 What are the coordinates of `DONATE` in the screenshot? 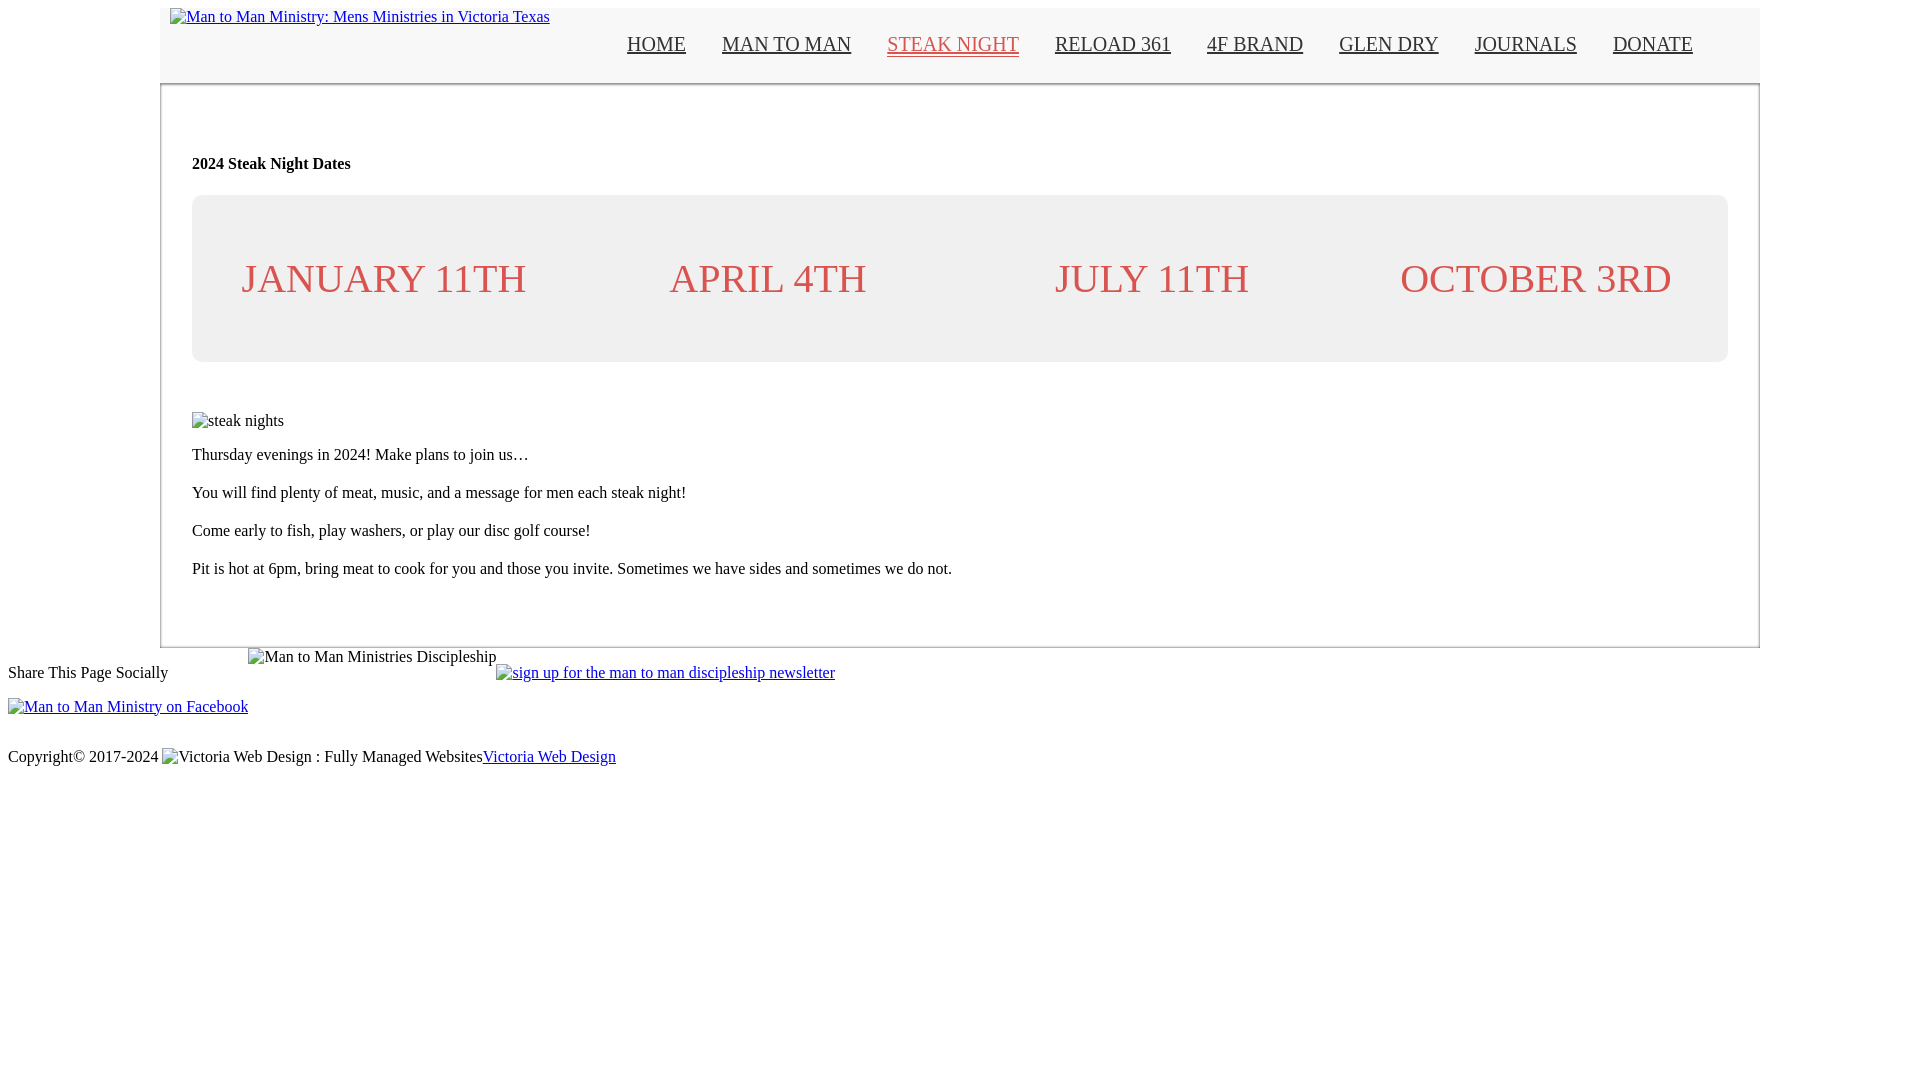 It's located at (1652, 44).